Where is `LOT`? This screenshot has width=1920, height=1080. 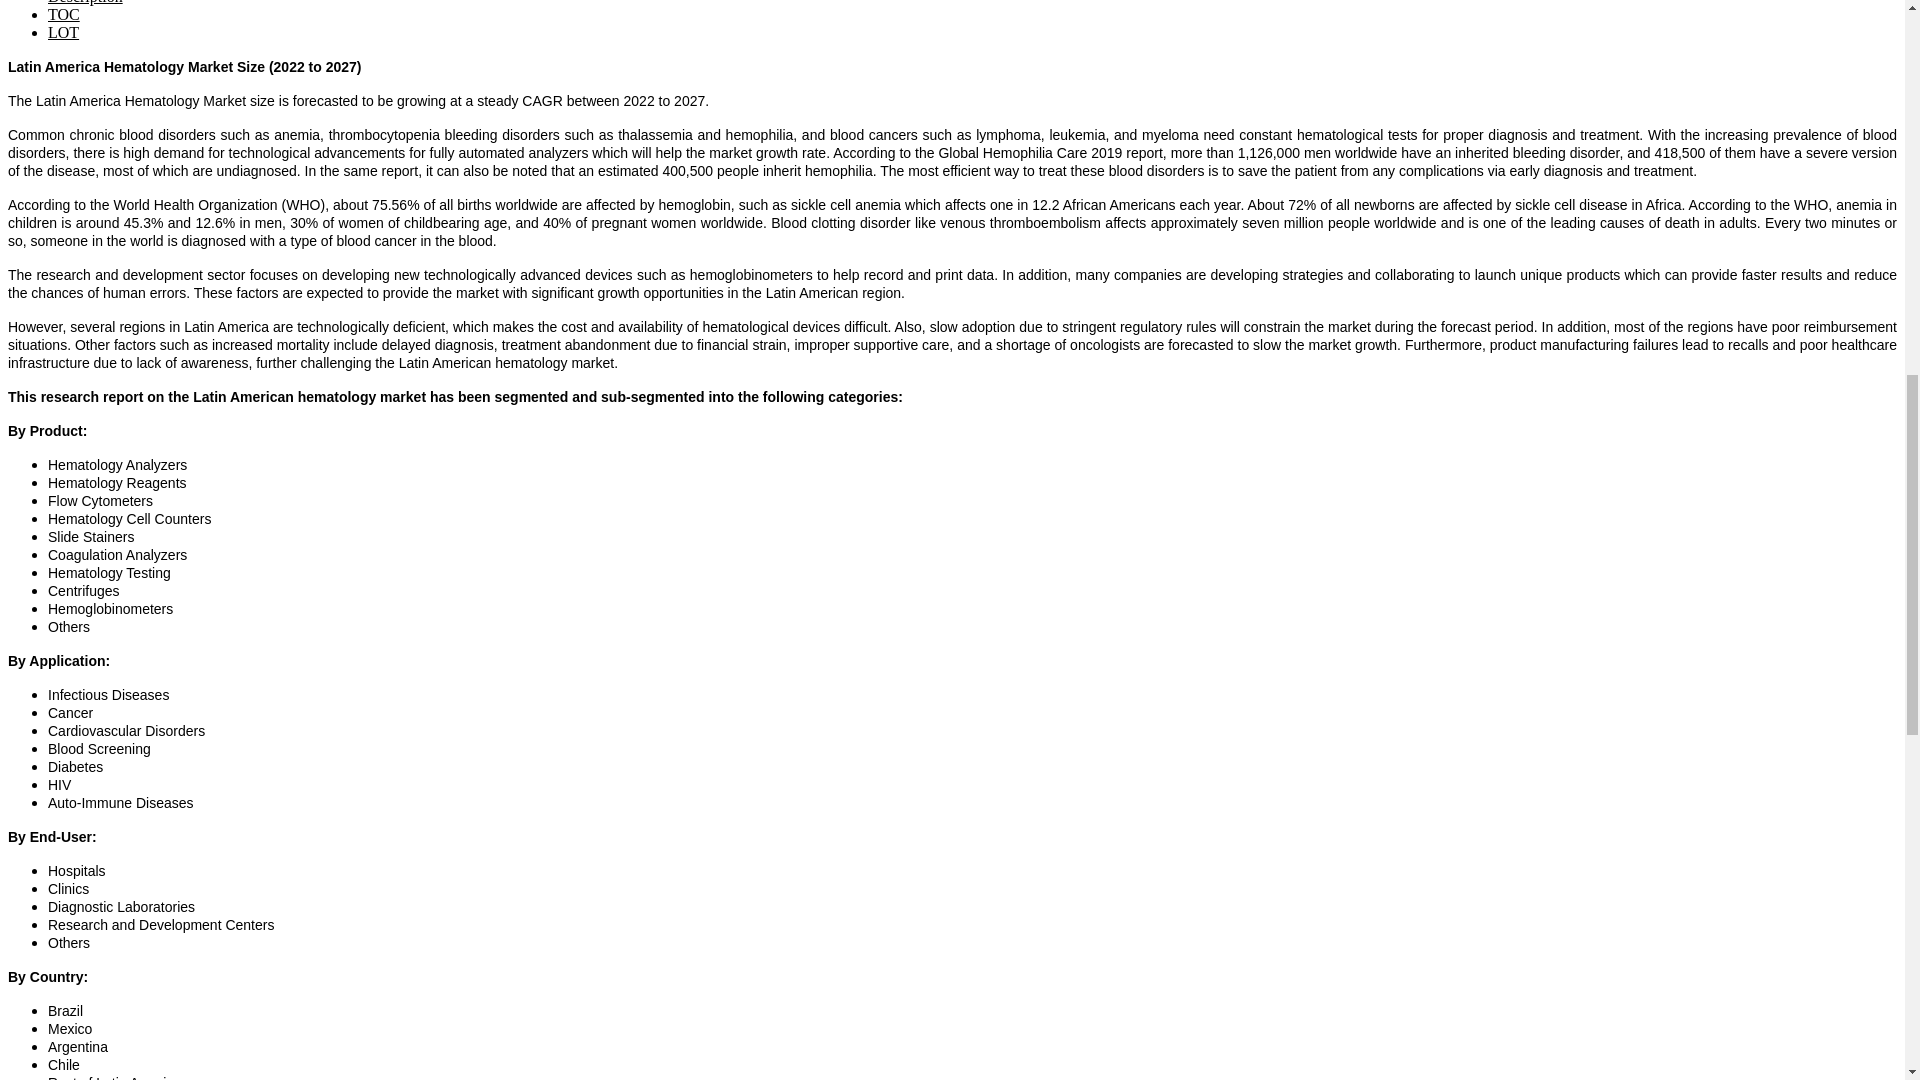 LOT is located at coordinates (63, 32).